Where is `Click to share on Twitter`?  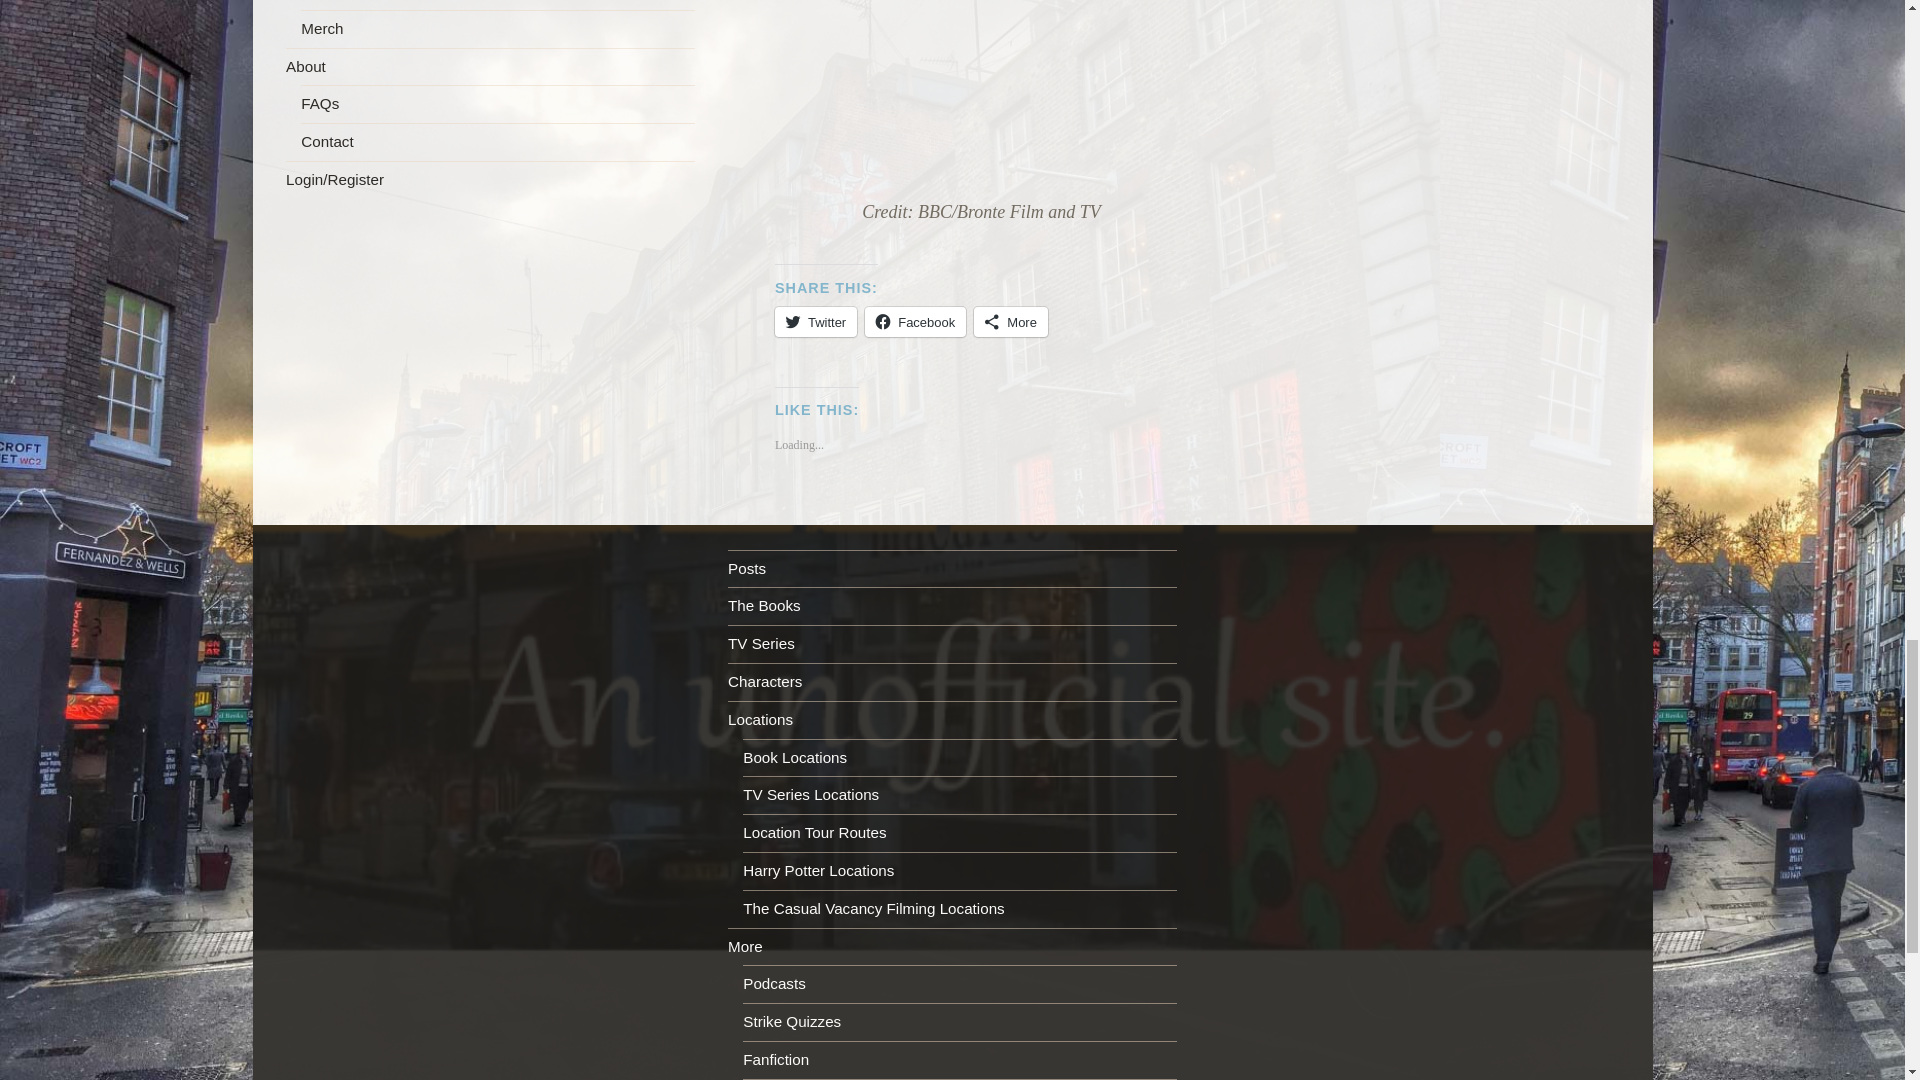
Click to share on Twitter is located at coordinates (816, 321).